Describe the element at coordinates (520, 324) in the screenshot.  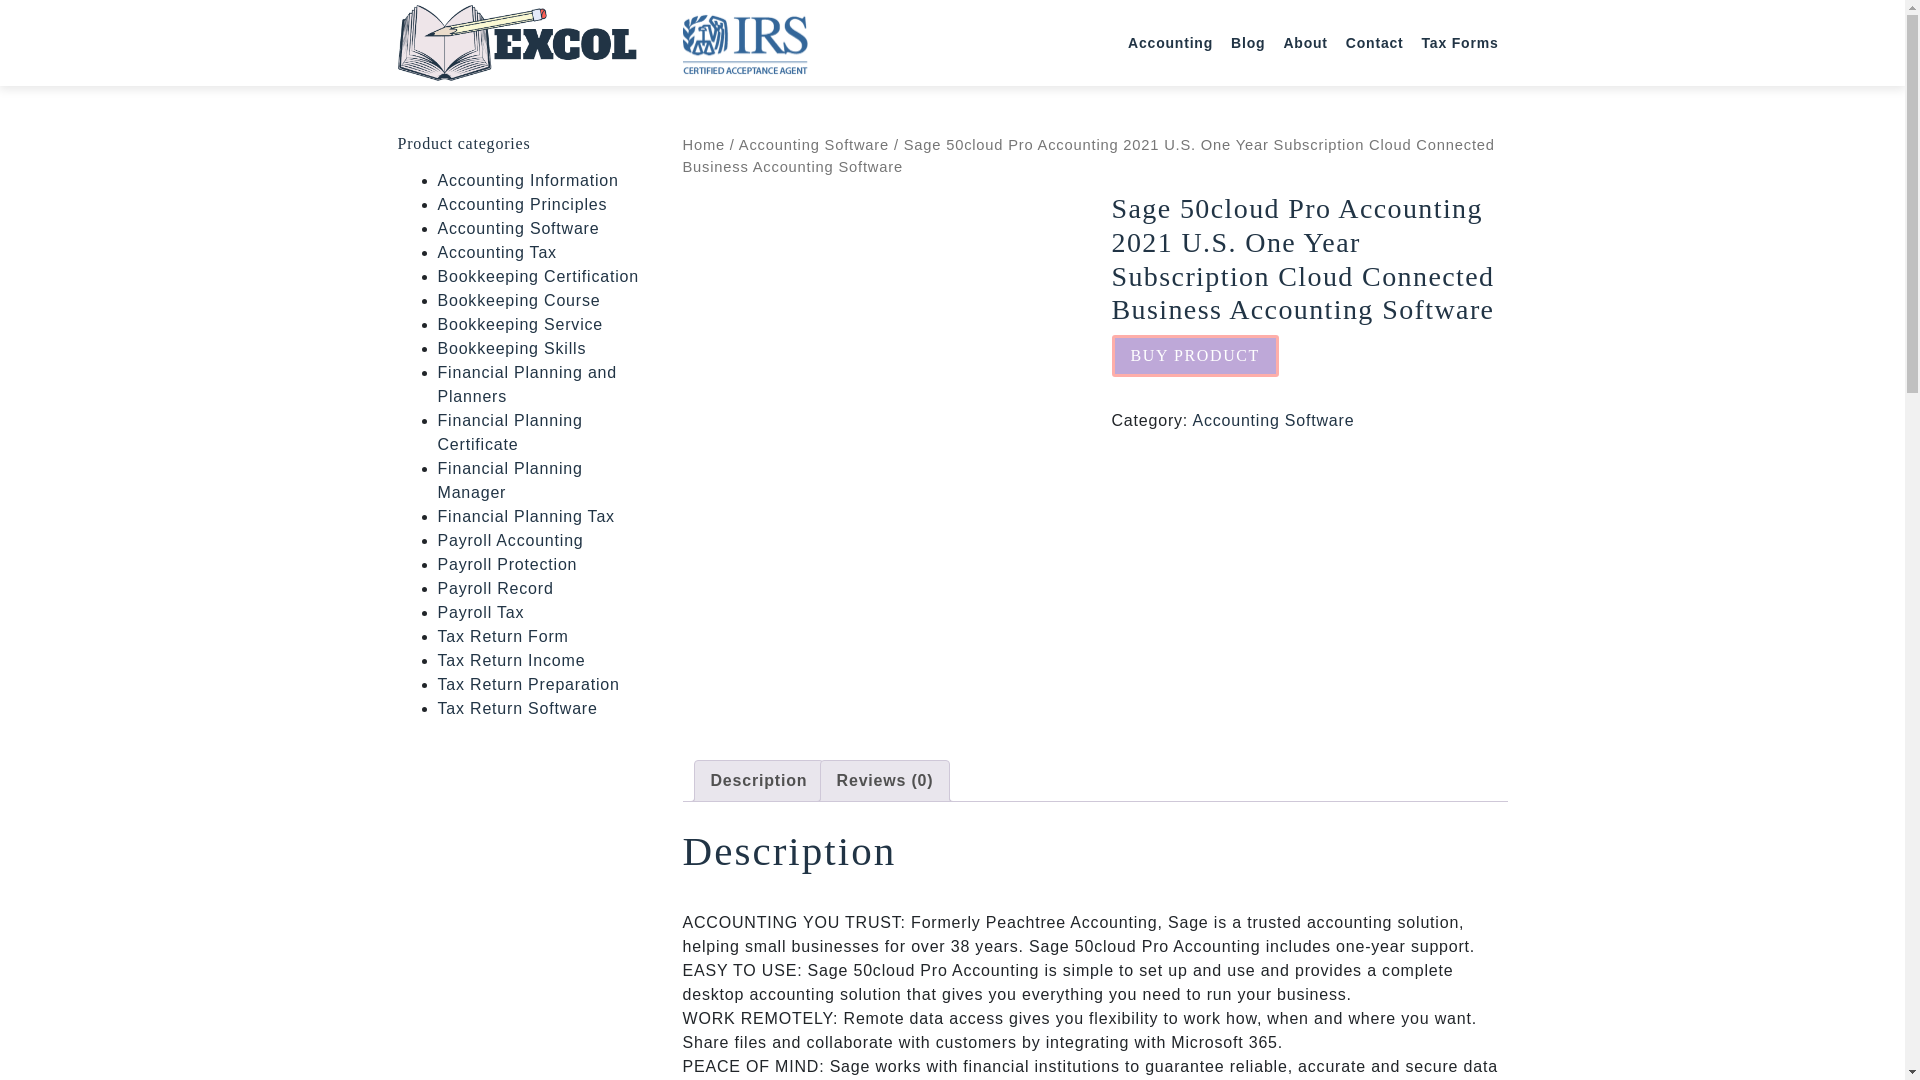
I see `Bookkeeping Service` at that location.